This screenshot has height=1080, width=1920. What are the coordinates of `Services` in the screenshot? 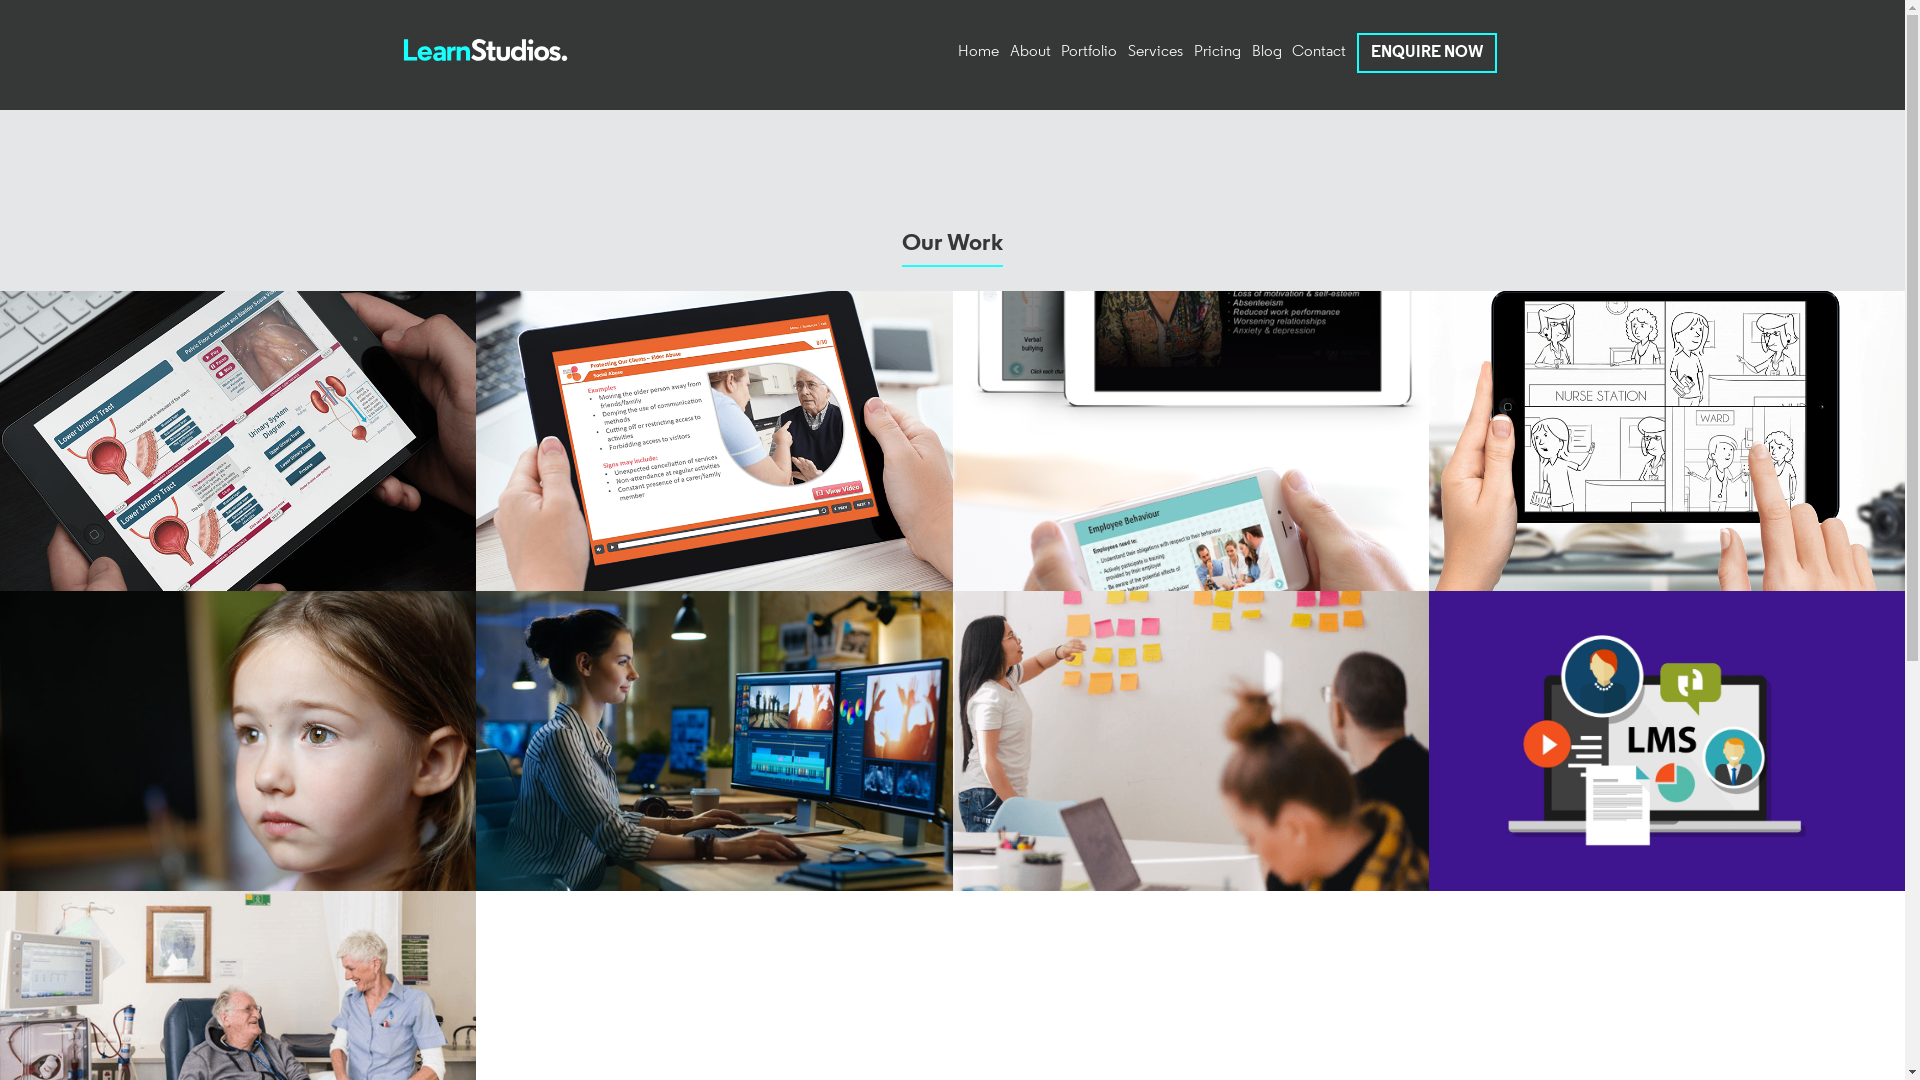 It's located at (1156, 52).